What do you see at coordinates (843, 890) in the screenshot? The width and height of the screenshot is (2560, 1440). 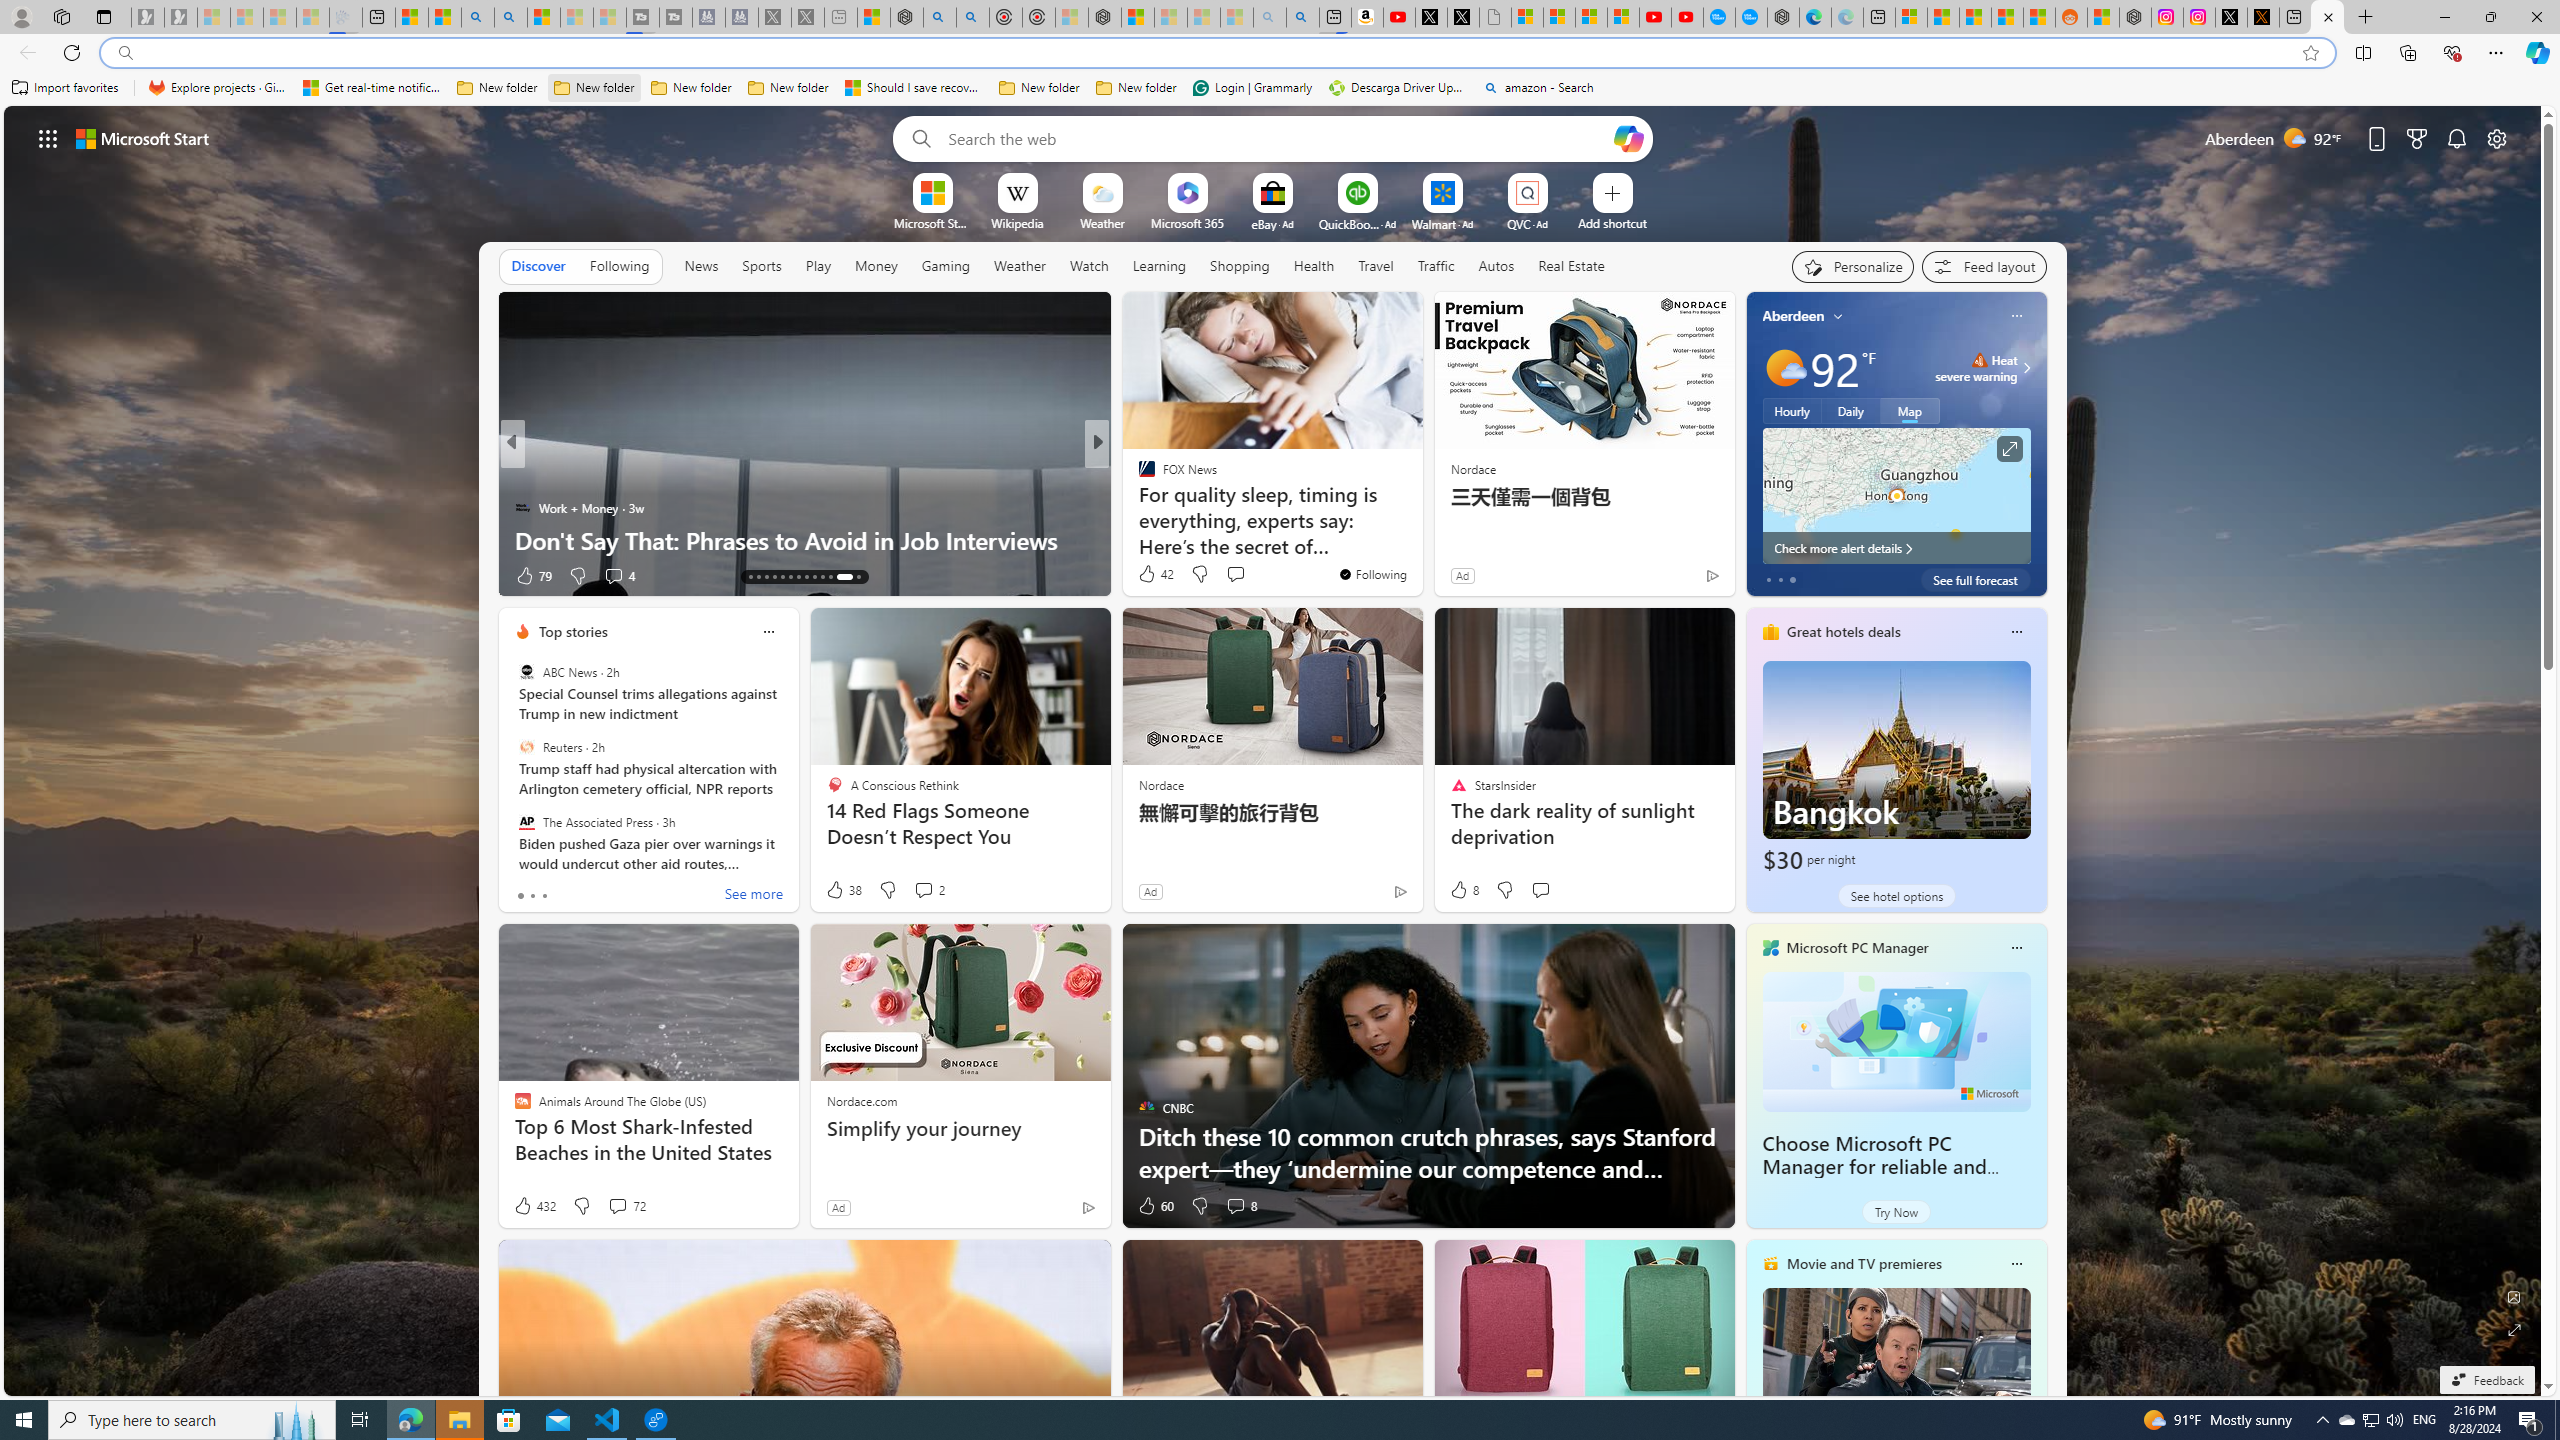 I see `38 Like` at bounding box center [843, 890].